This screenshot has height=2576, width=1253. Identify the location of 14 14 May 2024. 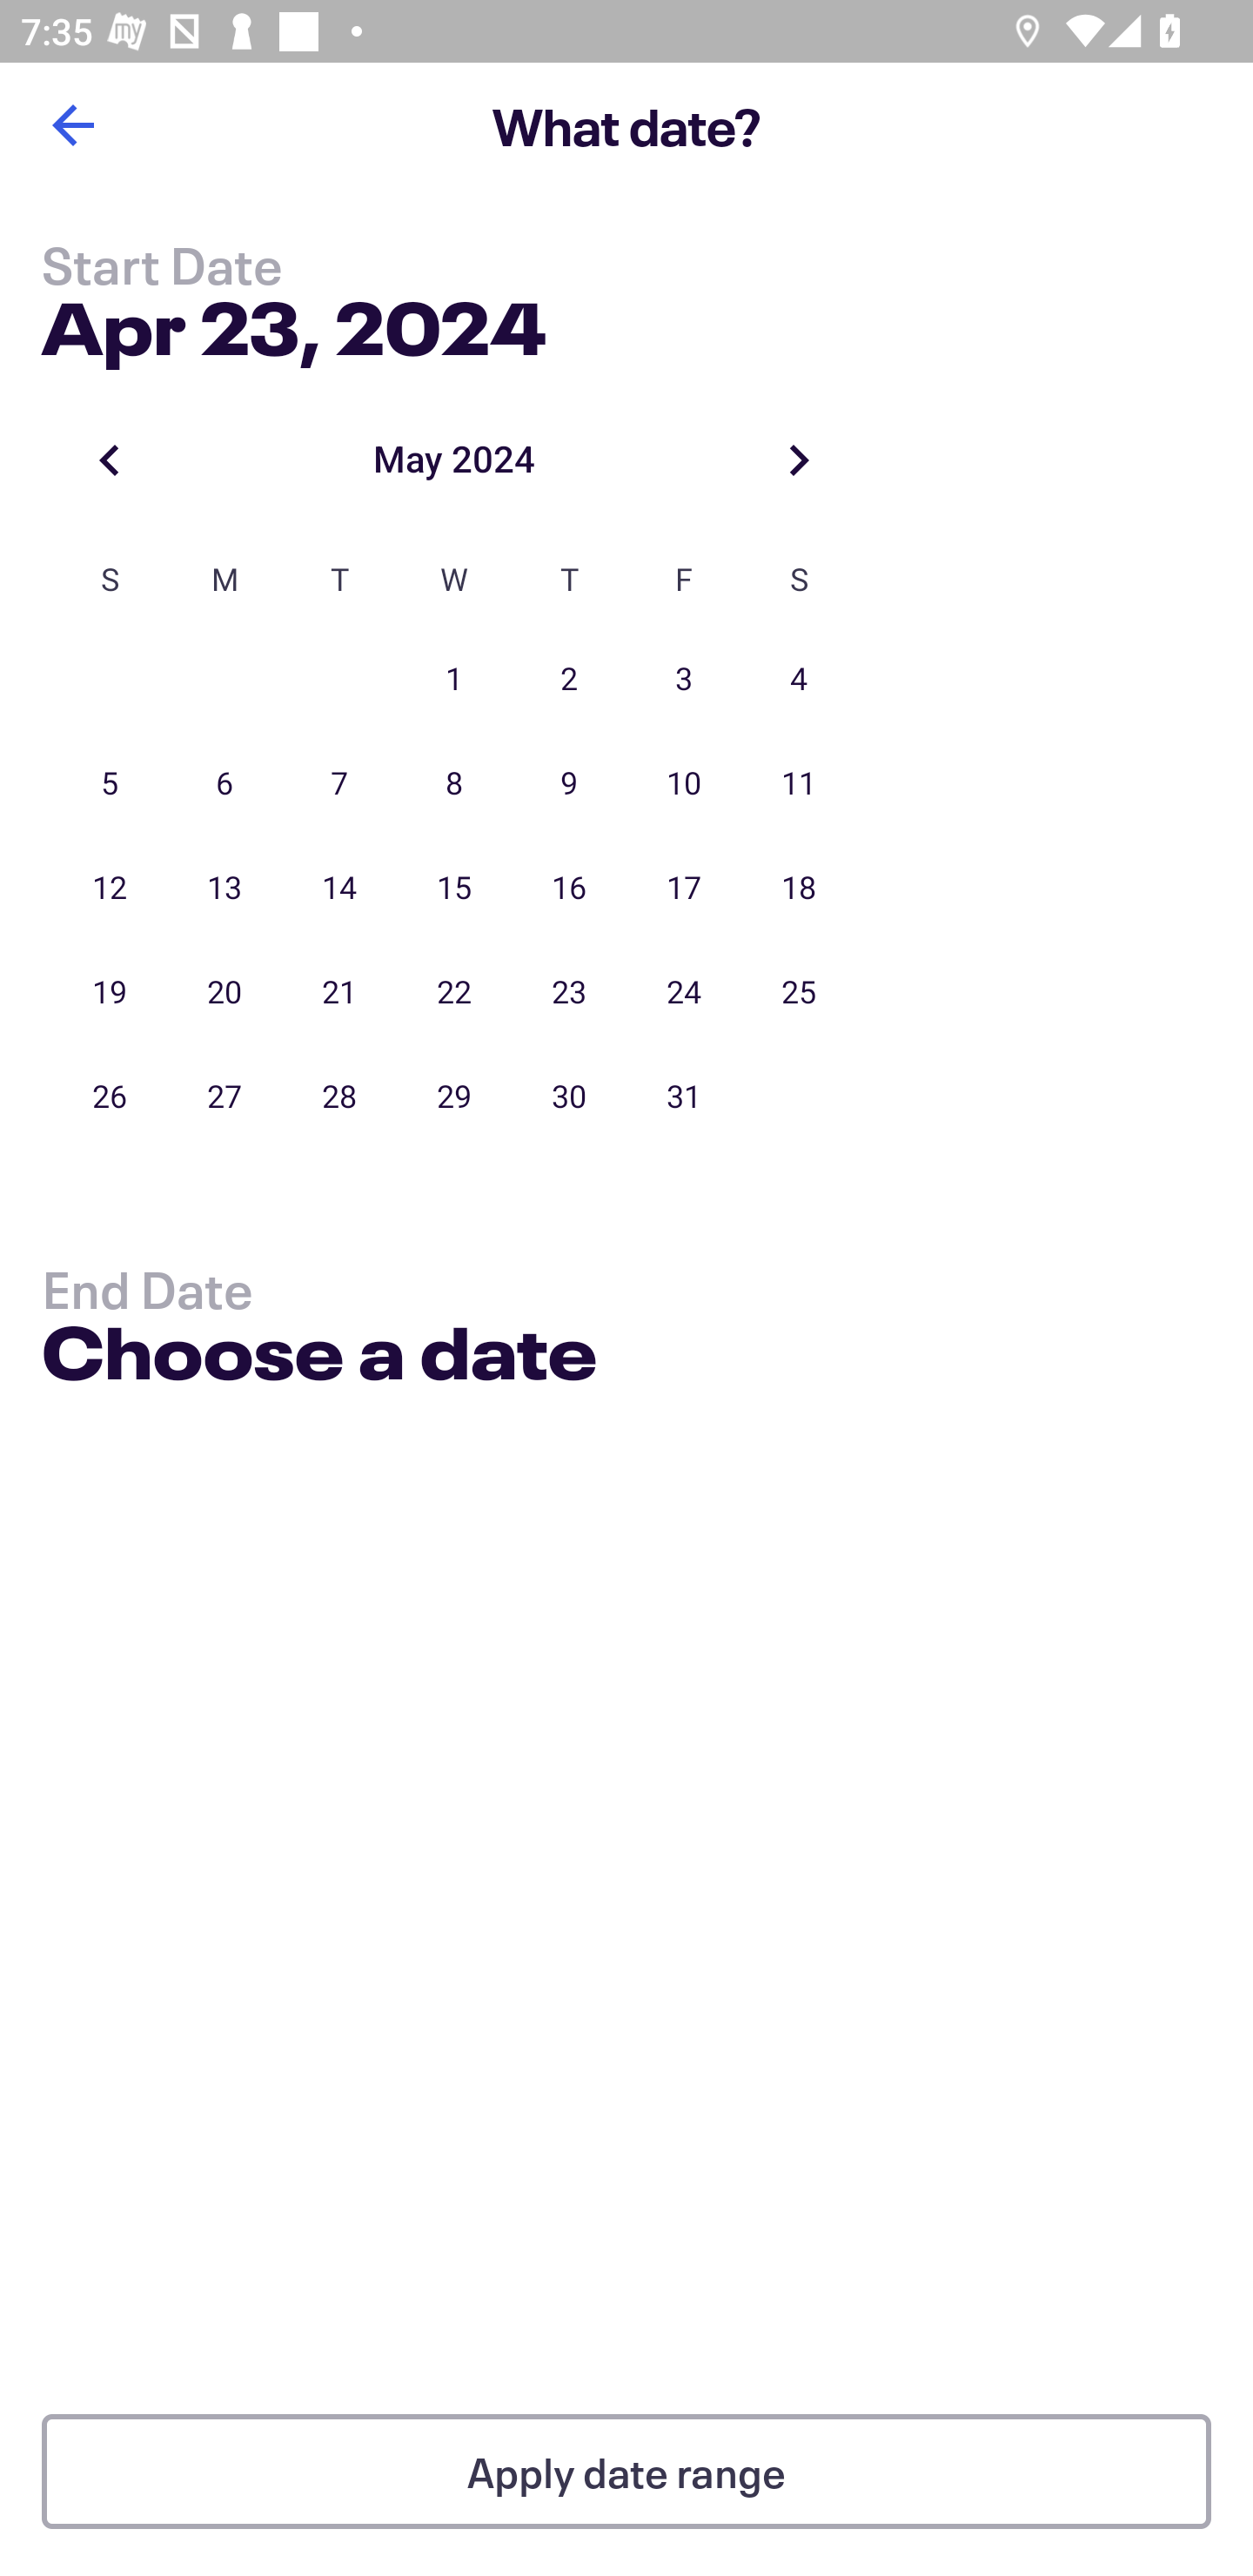
(339, 889).